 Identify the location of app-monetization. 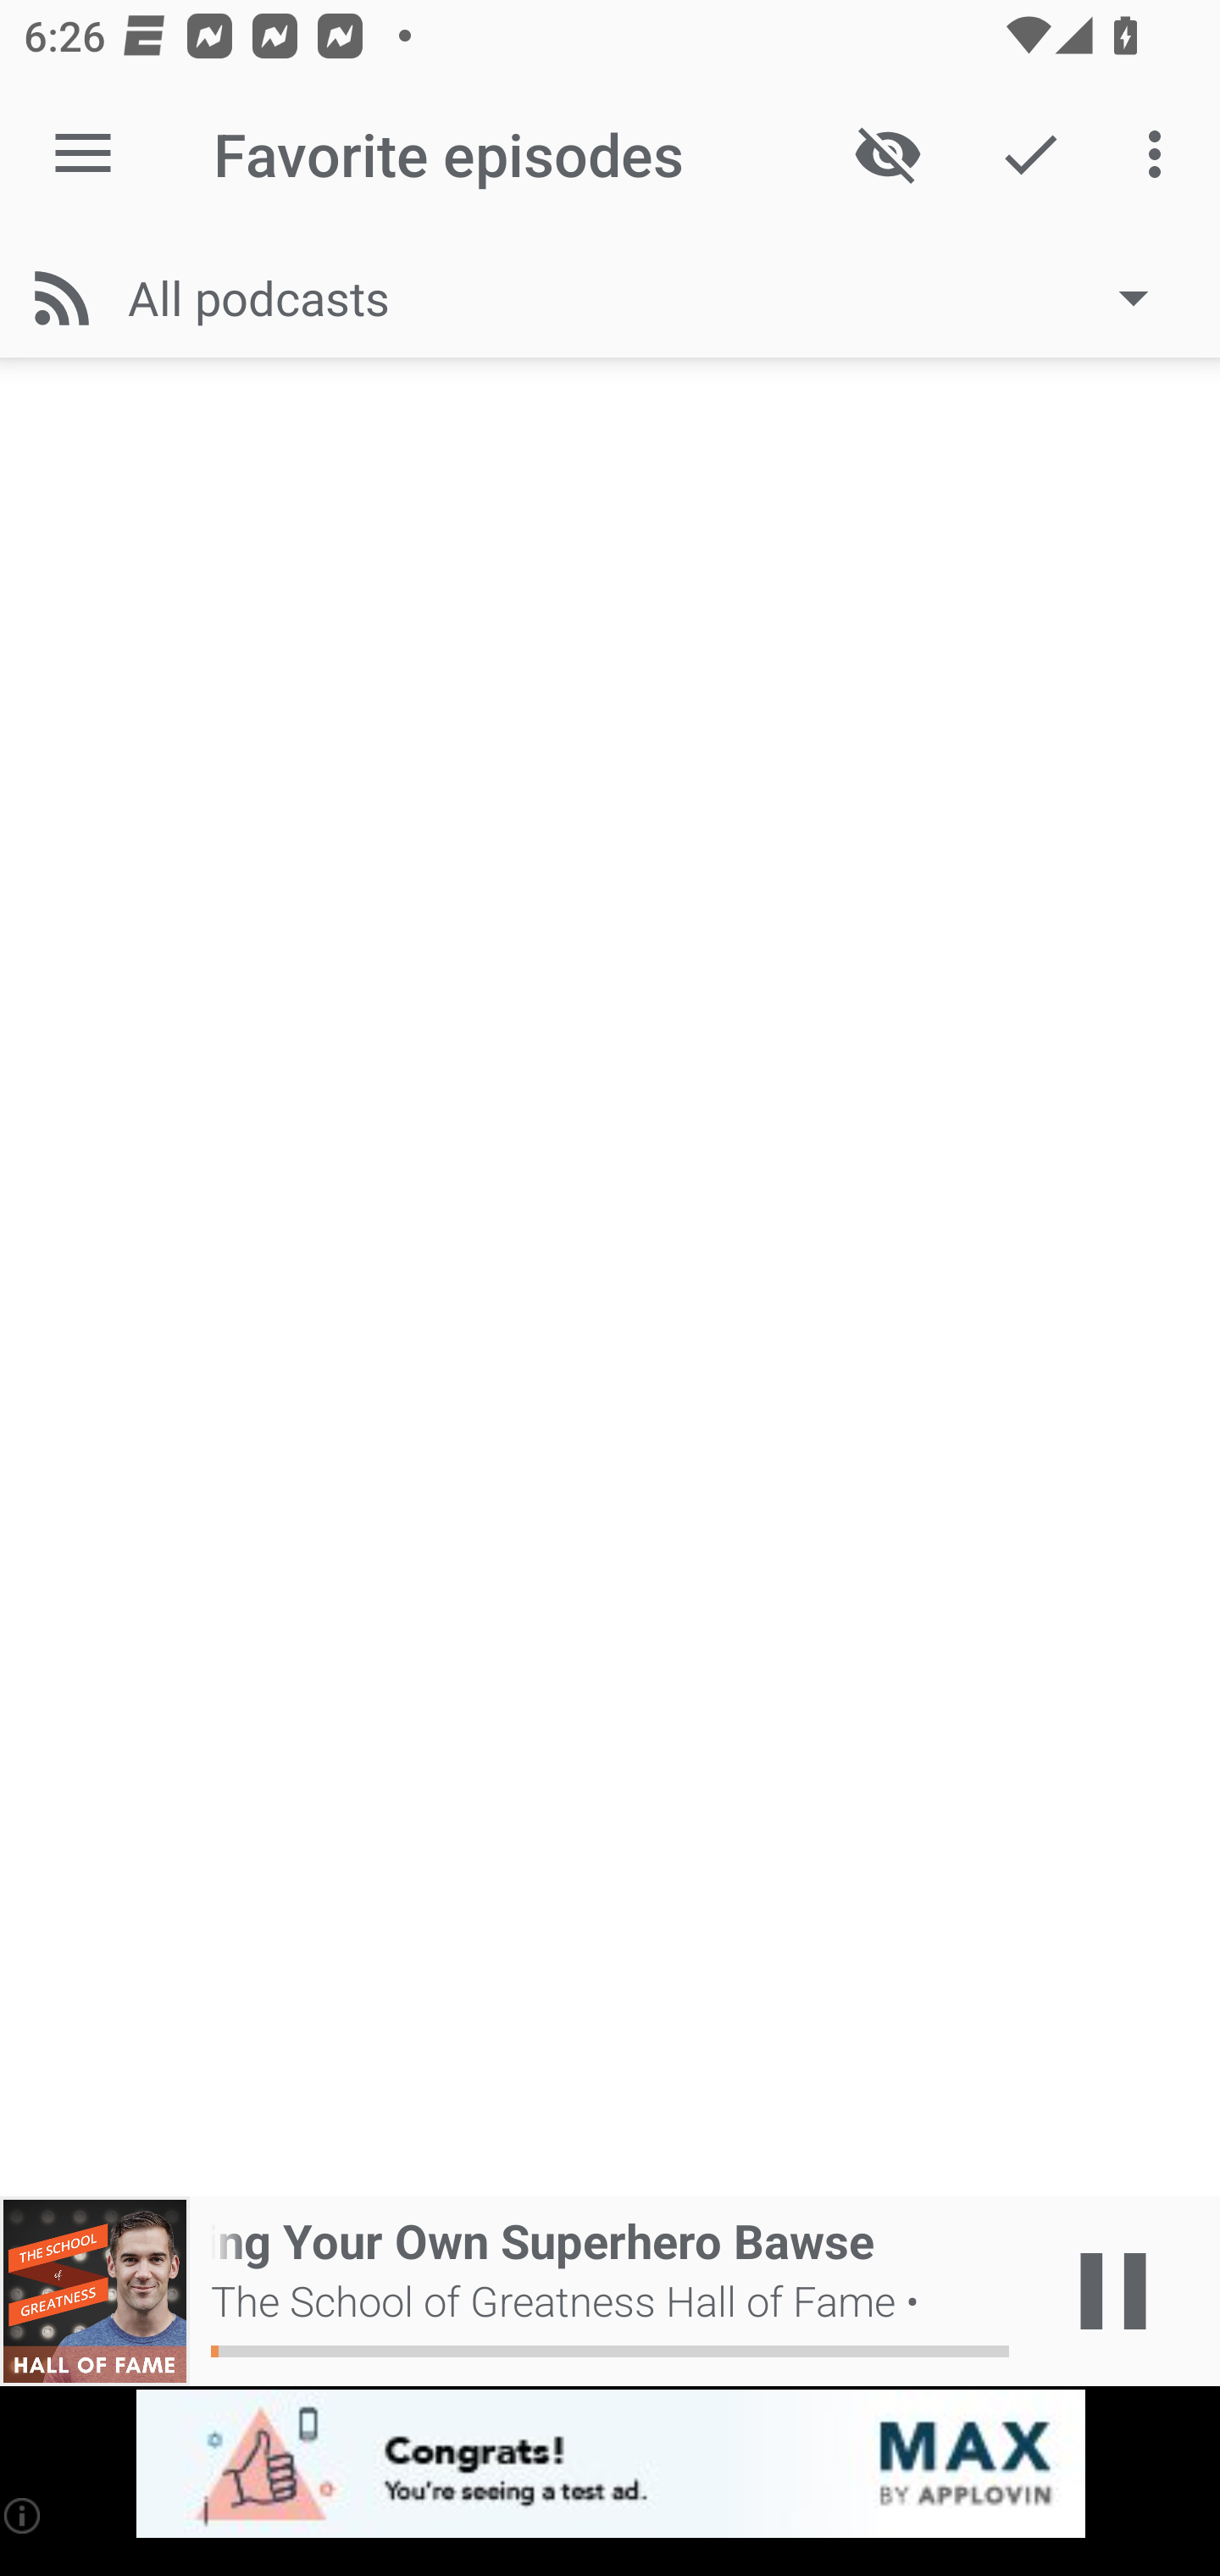
(610, 2465).